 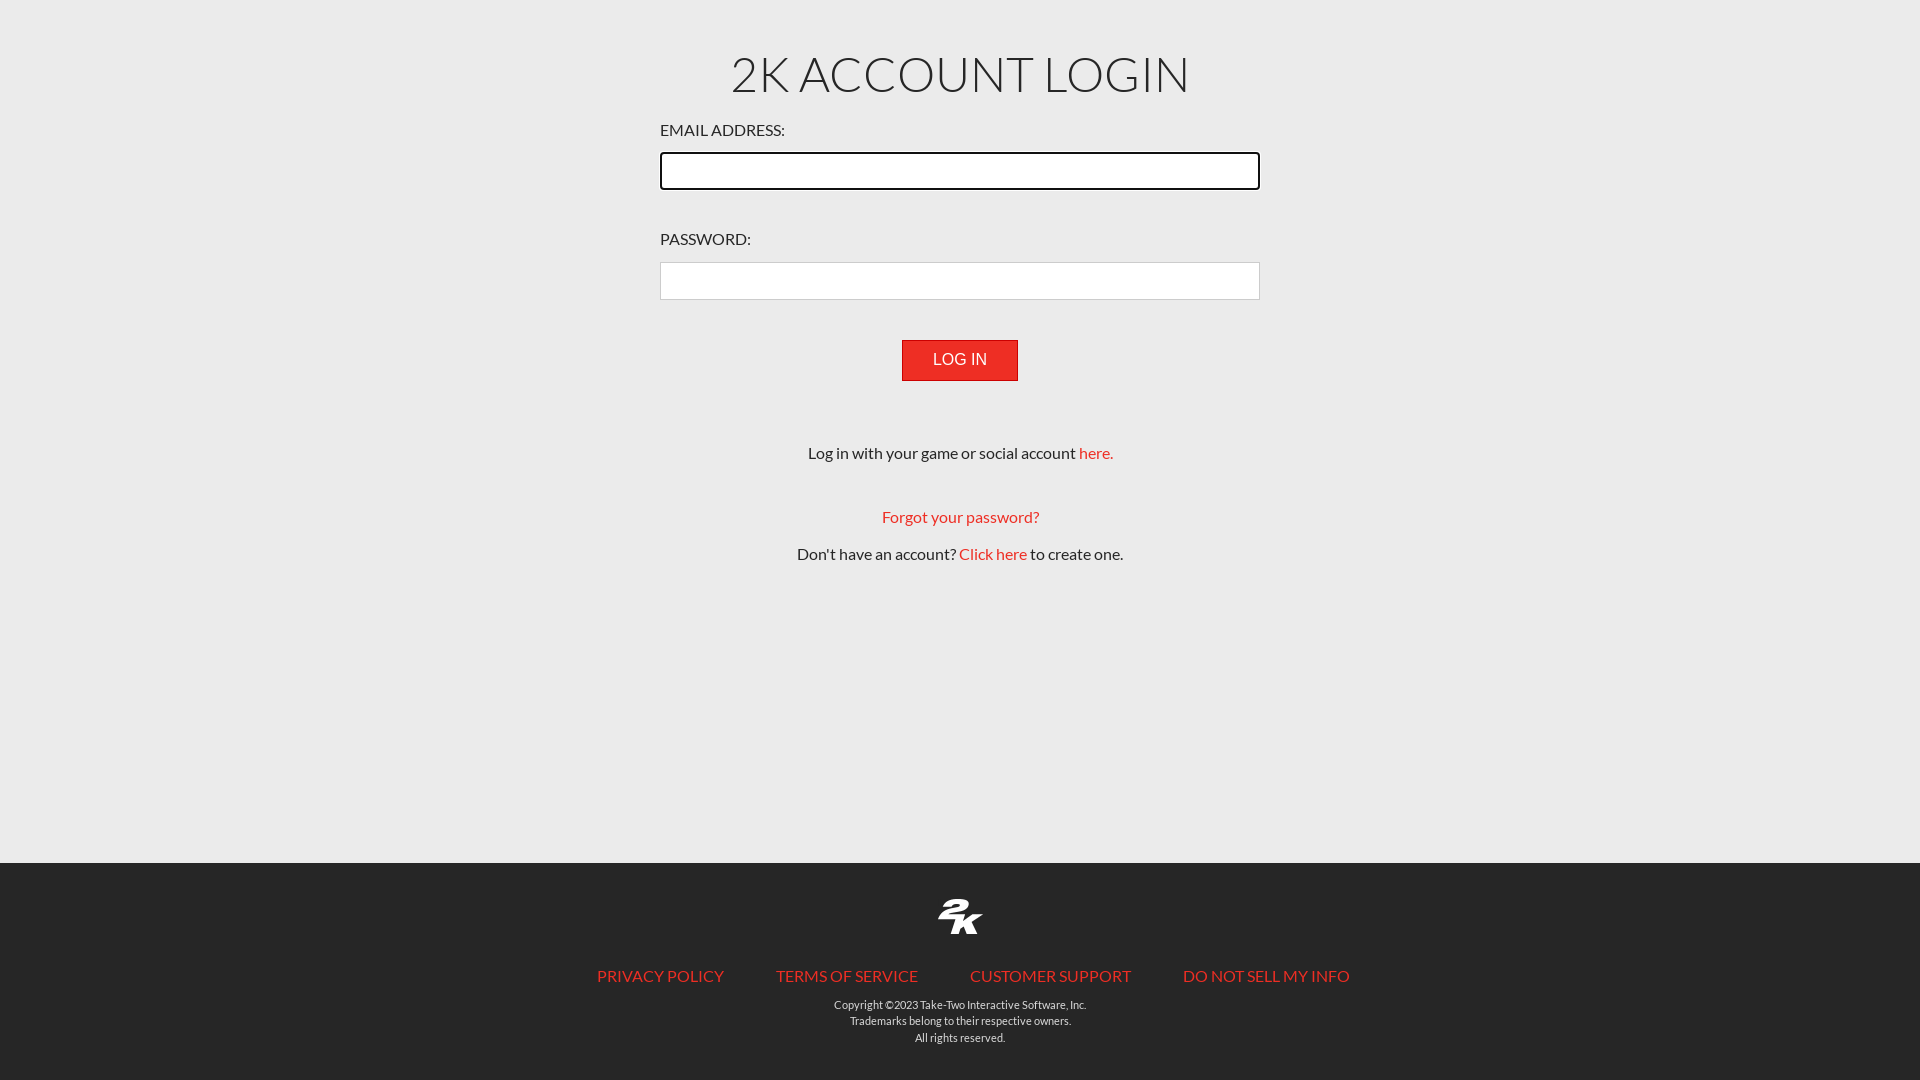 I want to click on CUSTOMER SUPPORT, so click(x=1050, y=976).